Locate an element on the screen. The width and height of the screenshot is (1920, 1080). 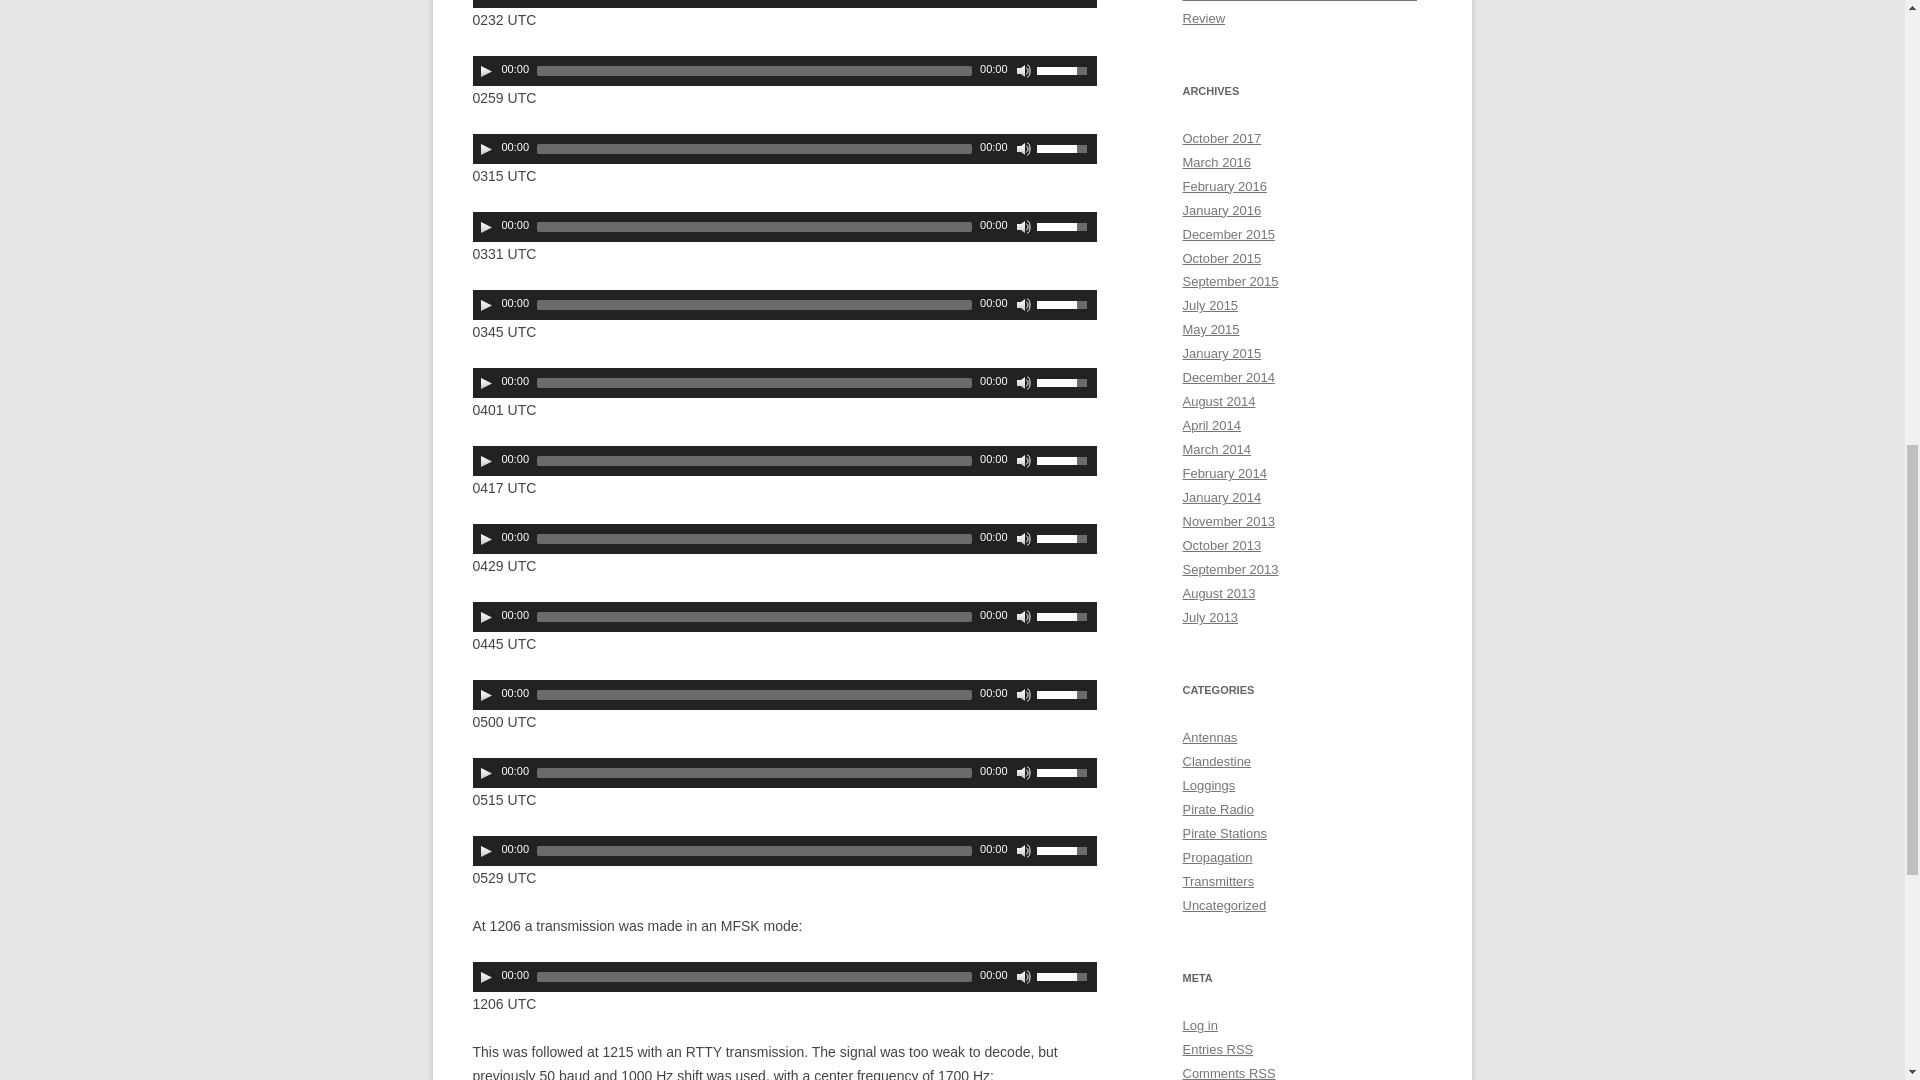
Play is located at coordinates (486, 460).